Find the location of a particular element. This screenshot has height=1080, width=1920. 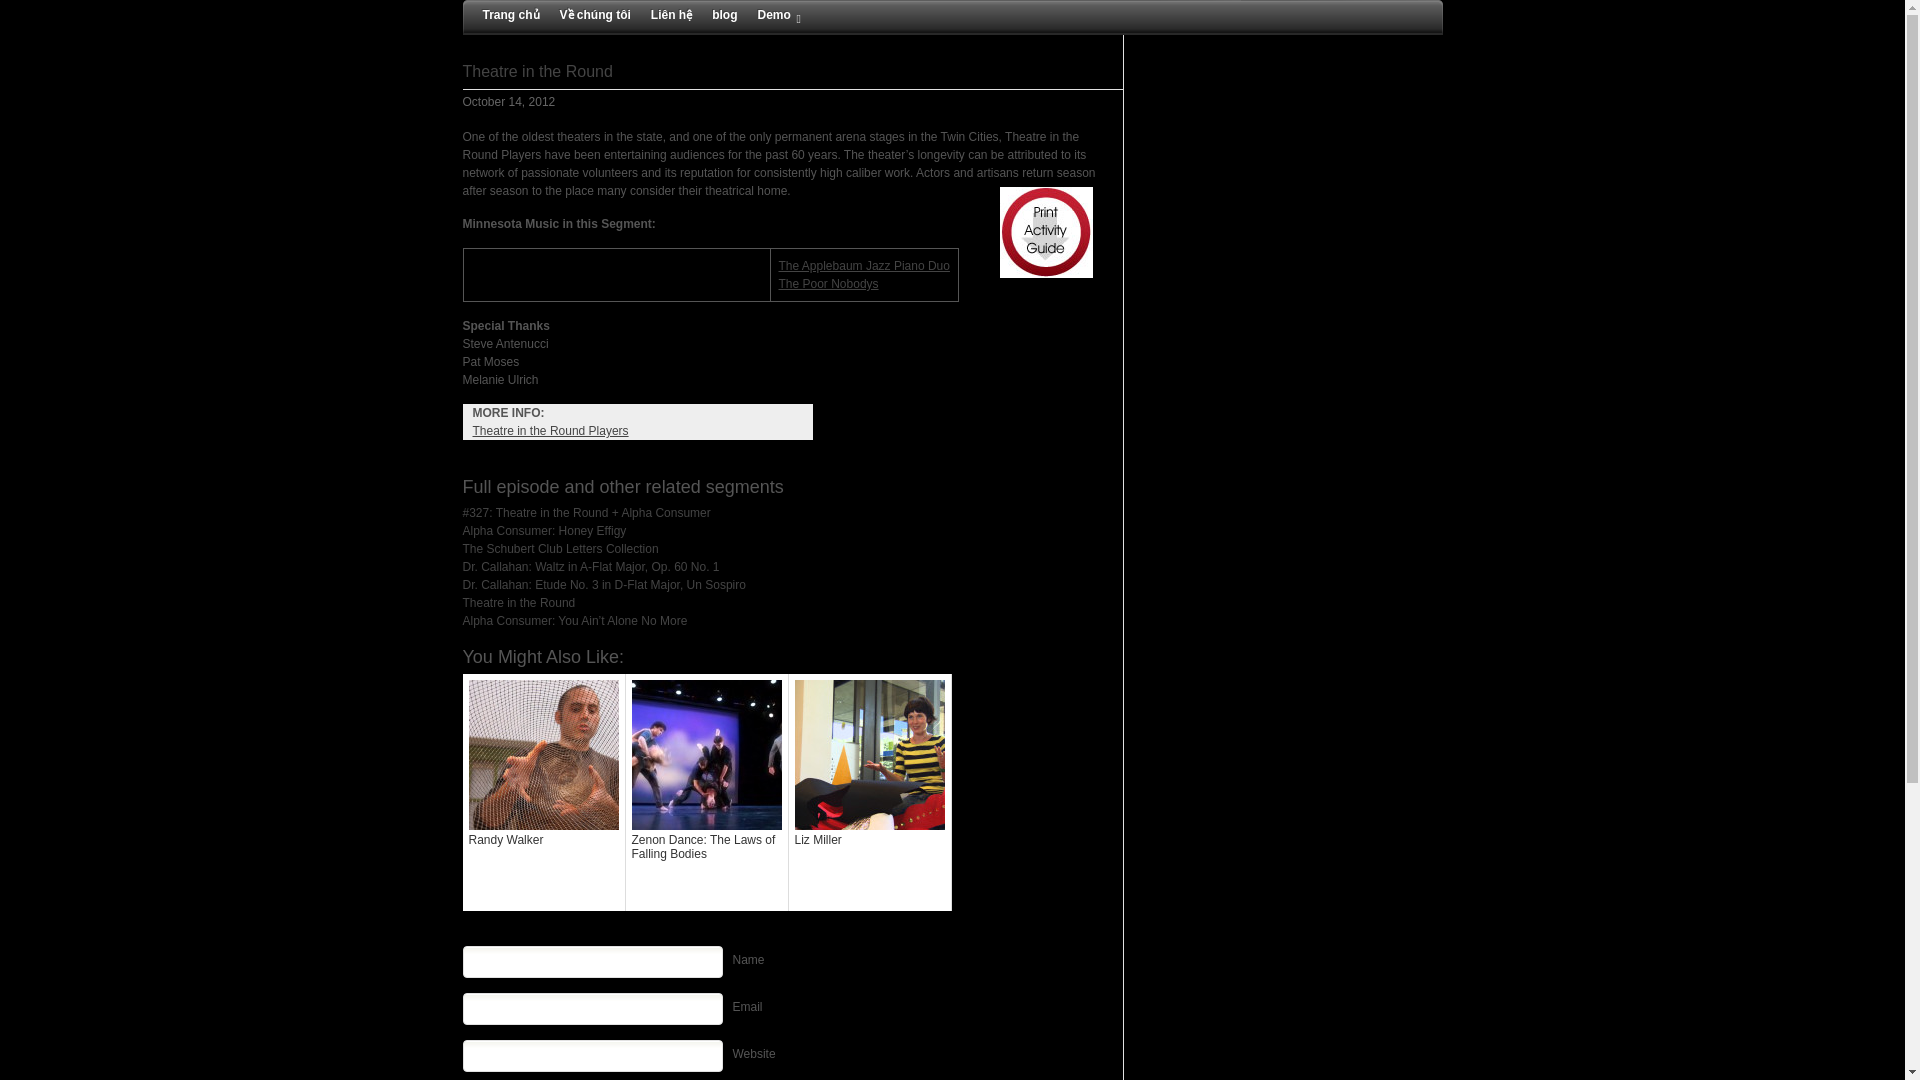

Theatre in the Round is located at coordinates (537, 70).